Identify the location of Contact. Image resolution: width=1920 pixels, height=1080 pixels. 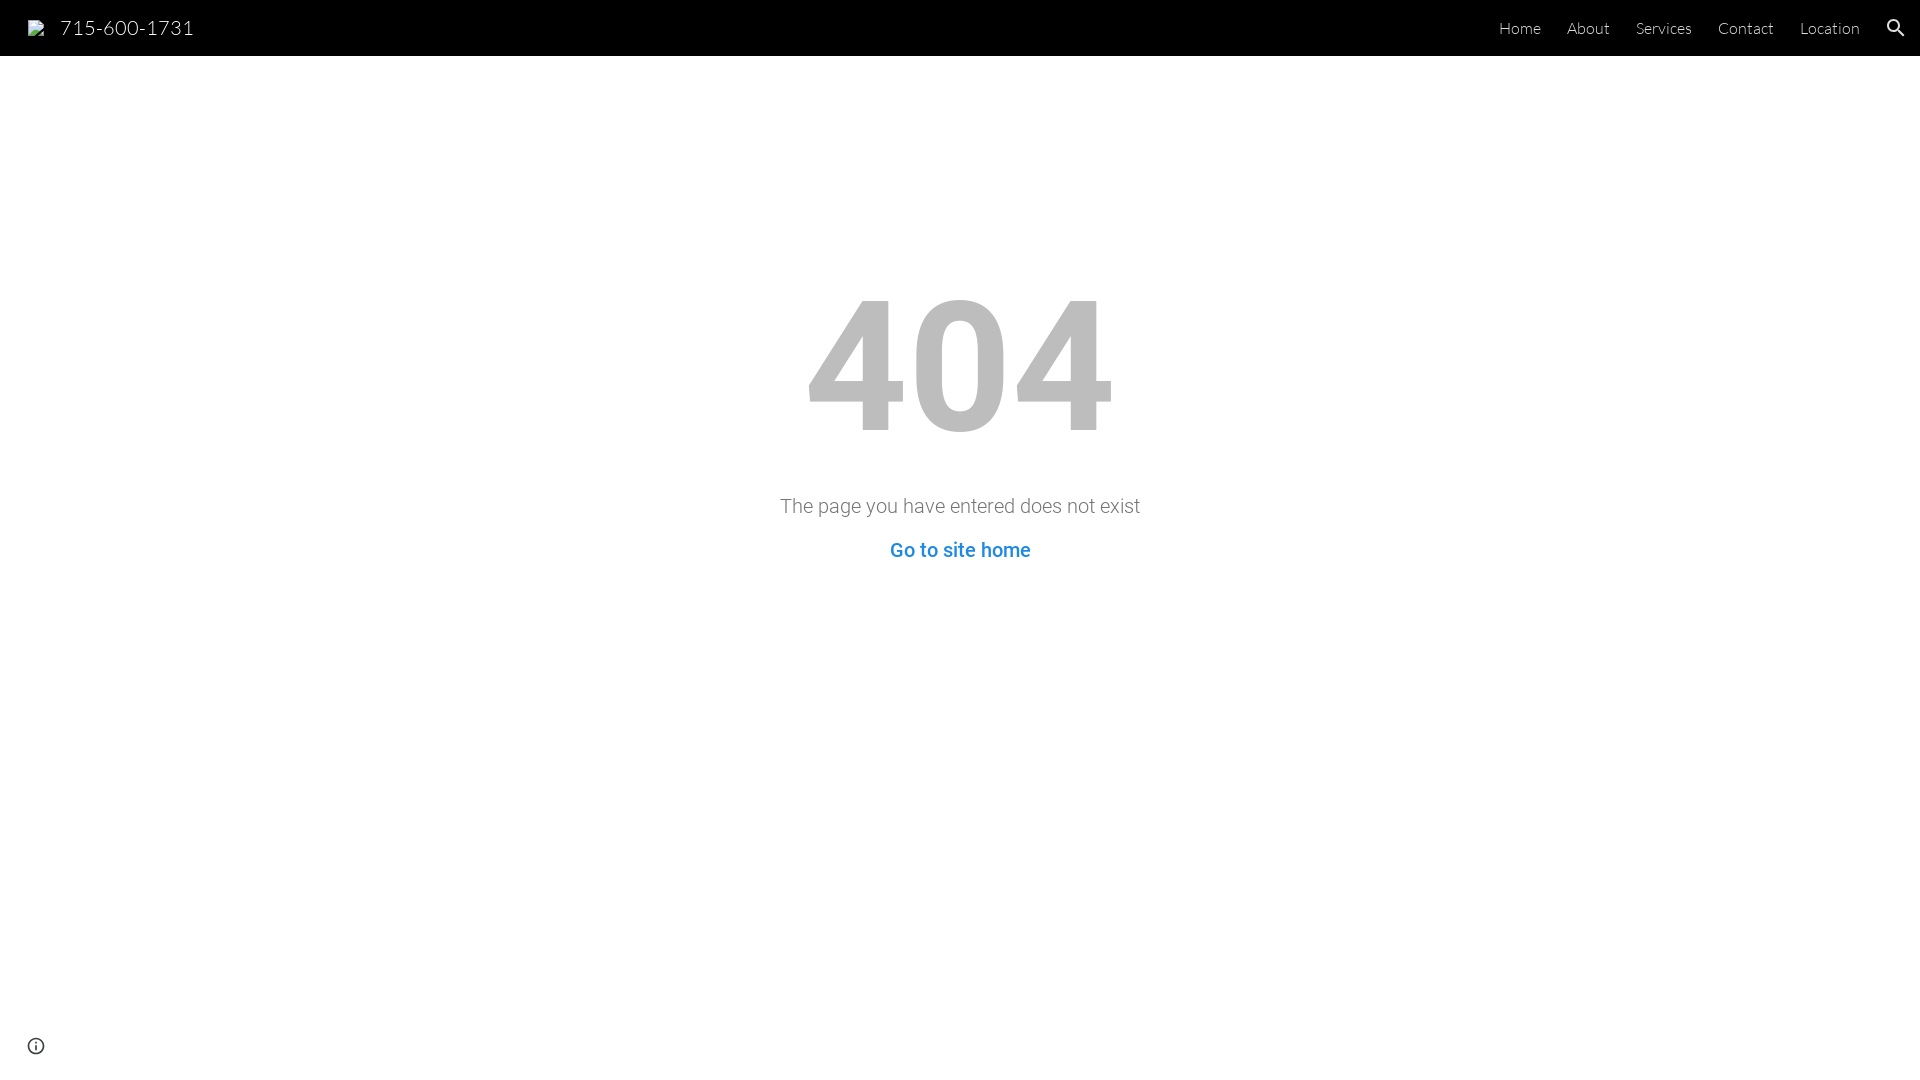
(1746, 28).